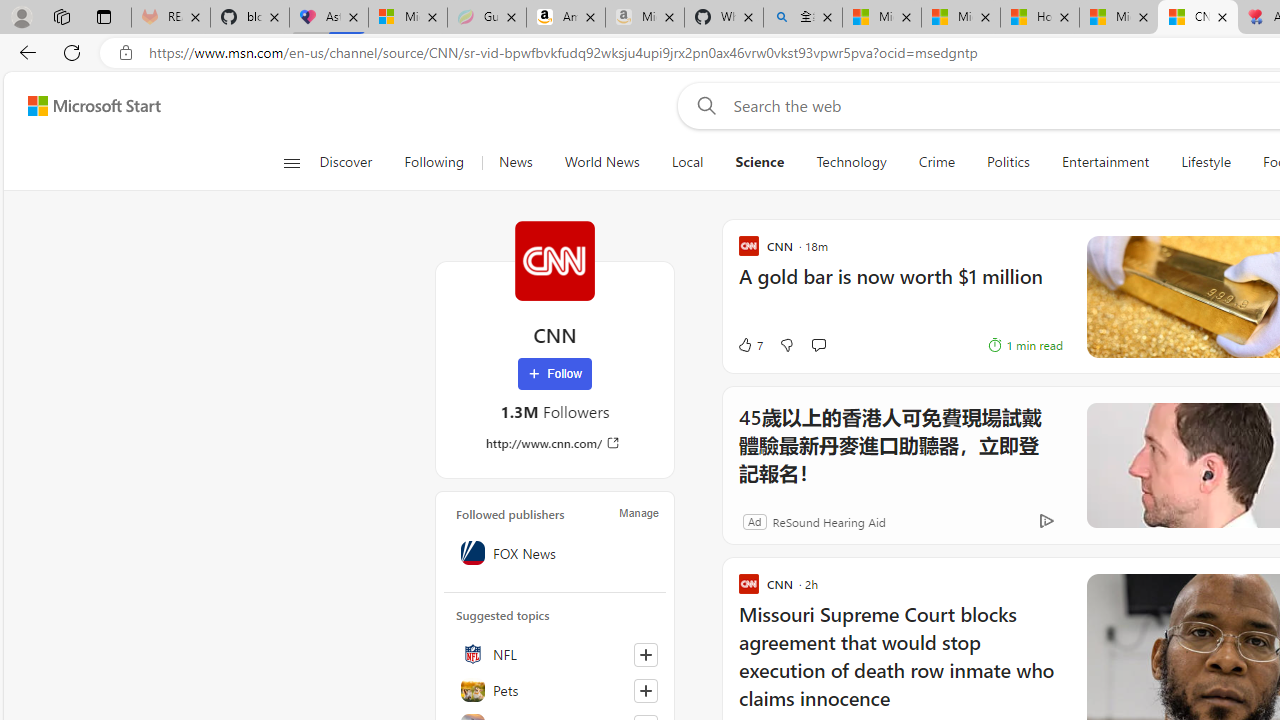 The width and height of the screenshot is (1280, 720). What do you see at coordinates (646, 690) in the screenshot?
I see `Follow this topic` at bounding box center [646, 690].